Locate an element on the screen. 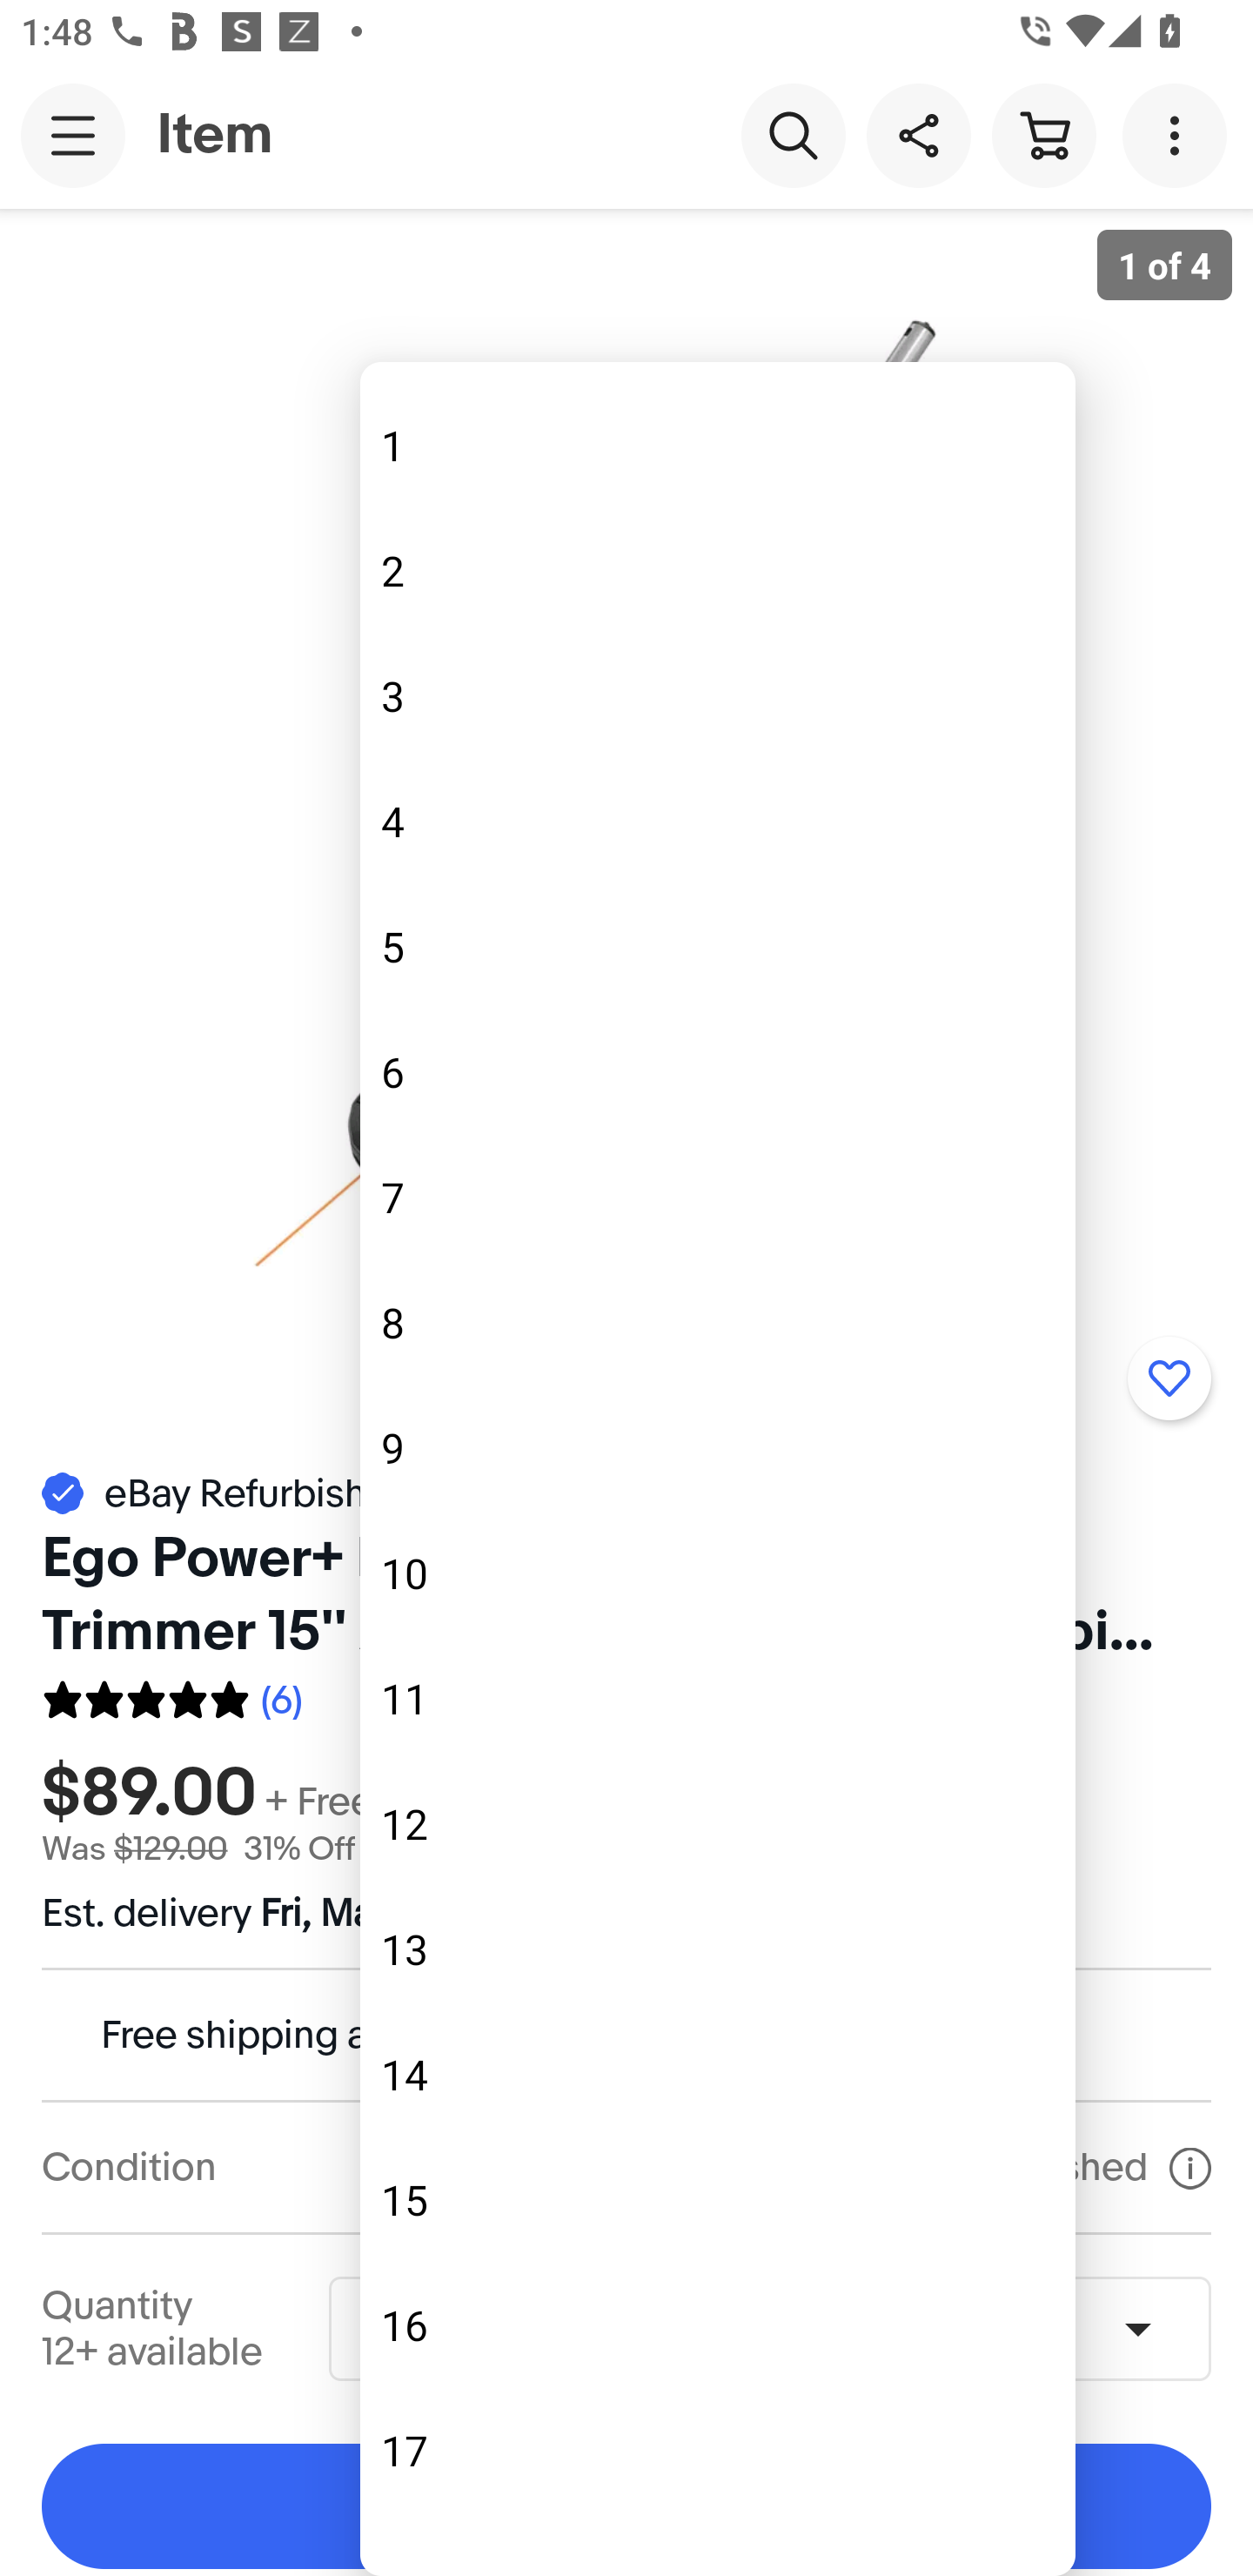 The image size is (1253, 2576). 2 is located at coordinates (717, 571).